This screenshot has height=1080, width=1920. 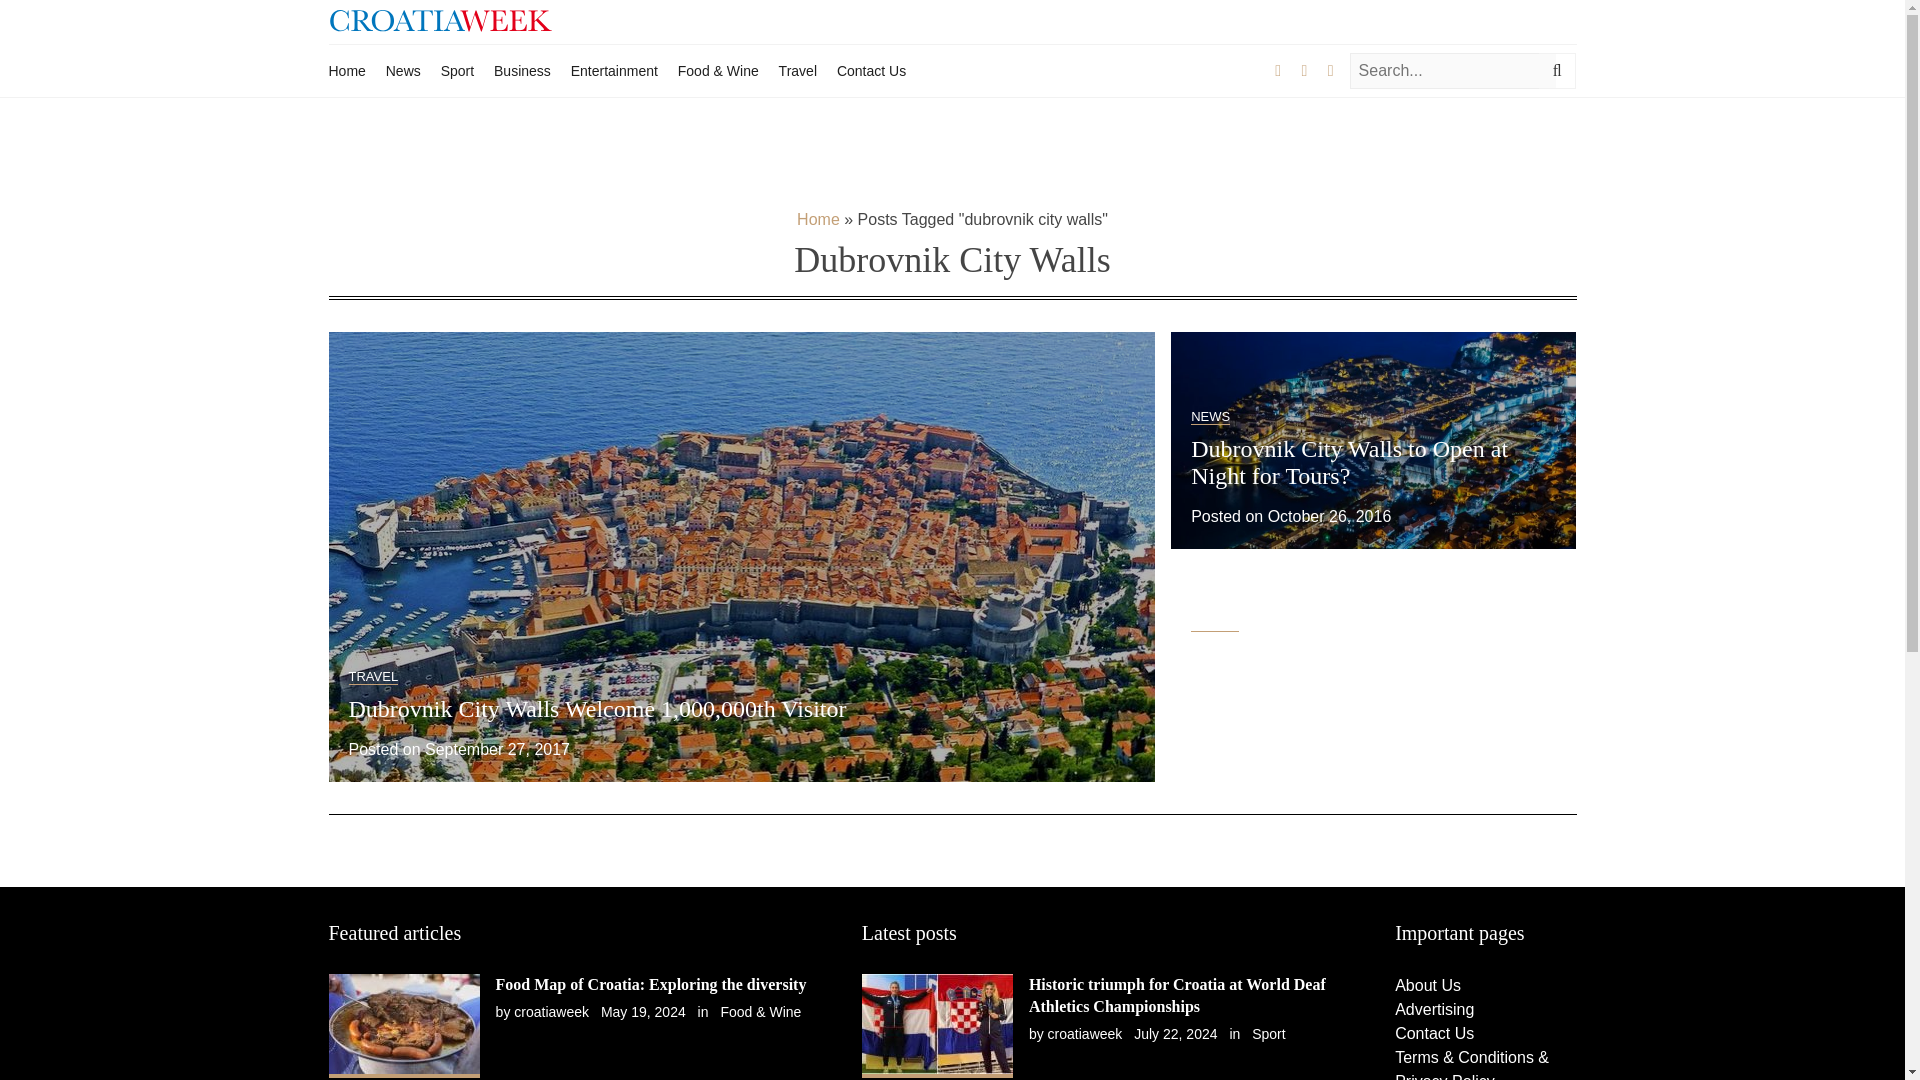 What do you see at coordinates (614, 70) in the screenshot?
I see `Entertainment` at bounding box center [614, 70].